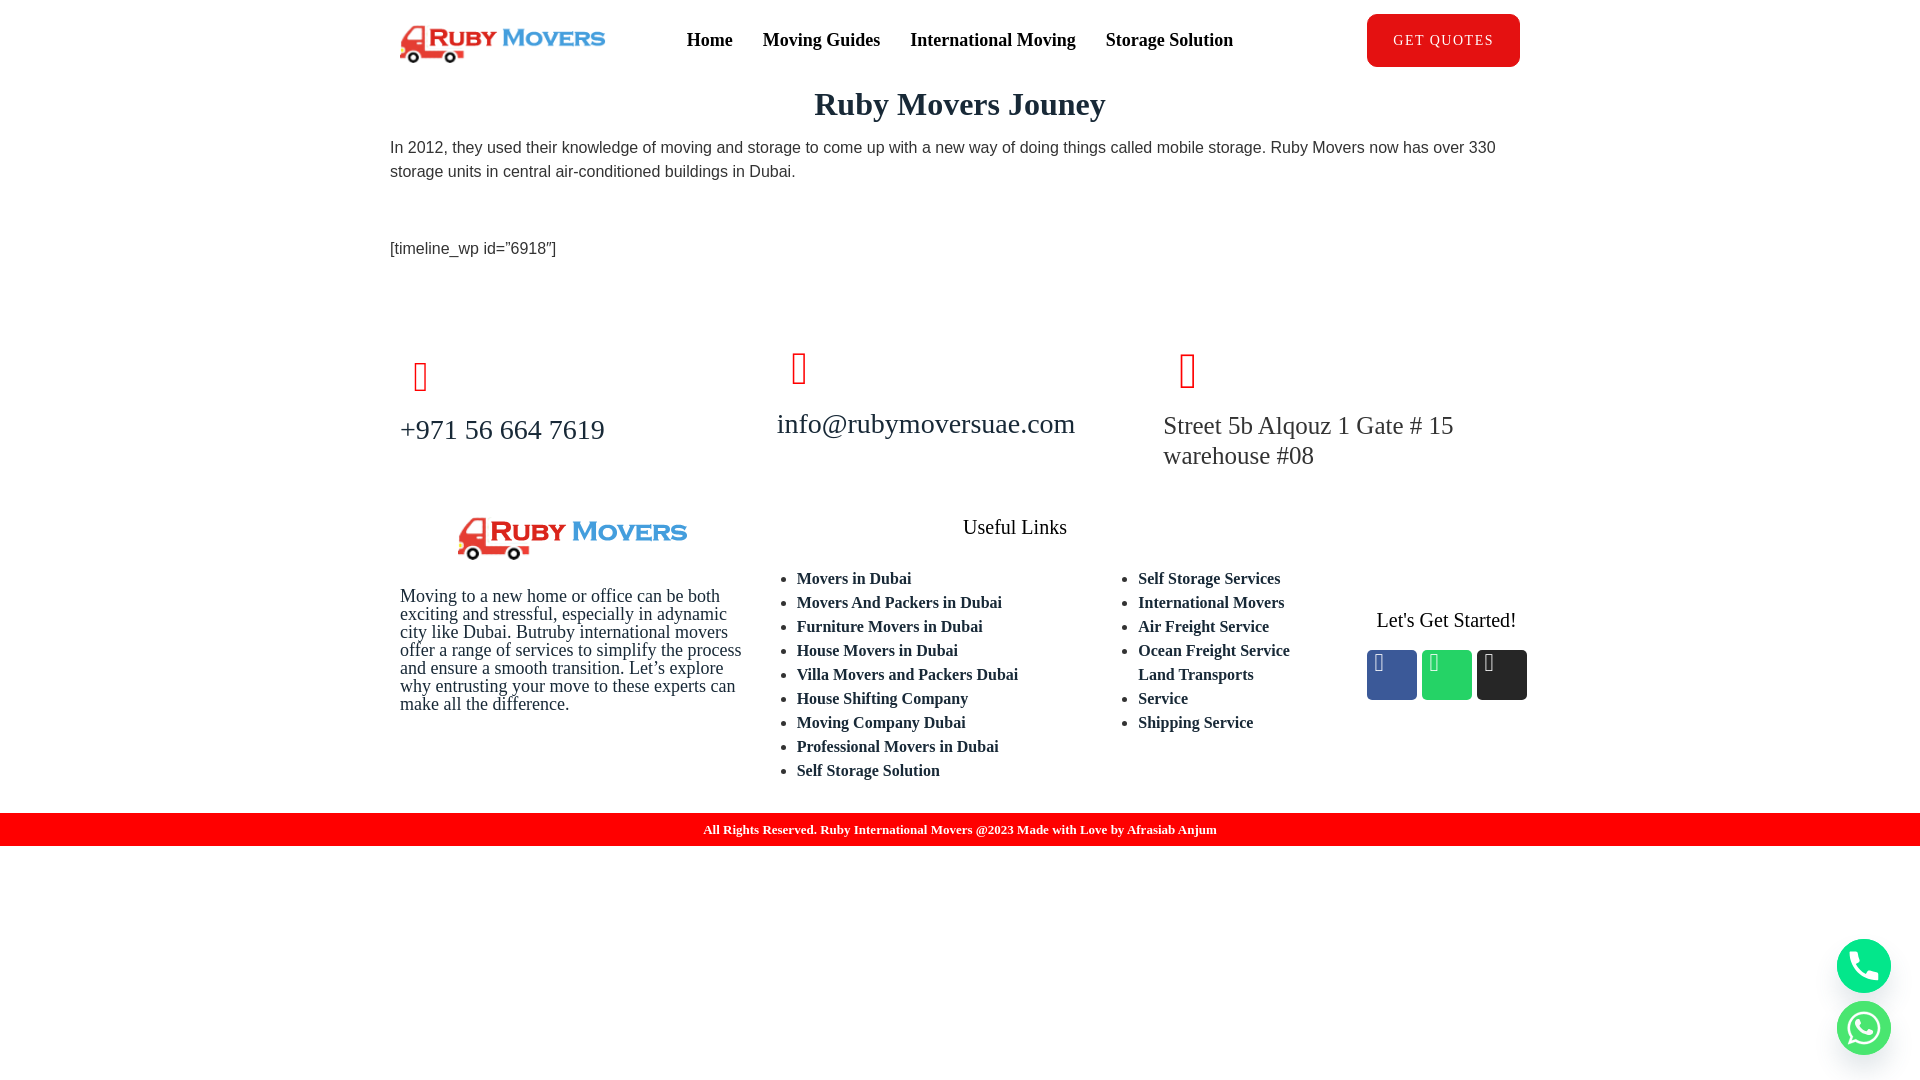  I want to click on International Movers, so click(1211, 602).